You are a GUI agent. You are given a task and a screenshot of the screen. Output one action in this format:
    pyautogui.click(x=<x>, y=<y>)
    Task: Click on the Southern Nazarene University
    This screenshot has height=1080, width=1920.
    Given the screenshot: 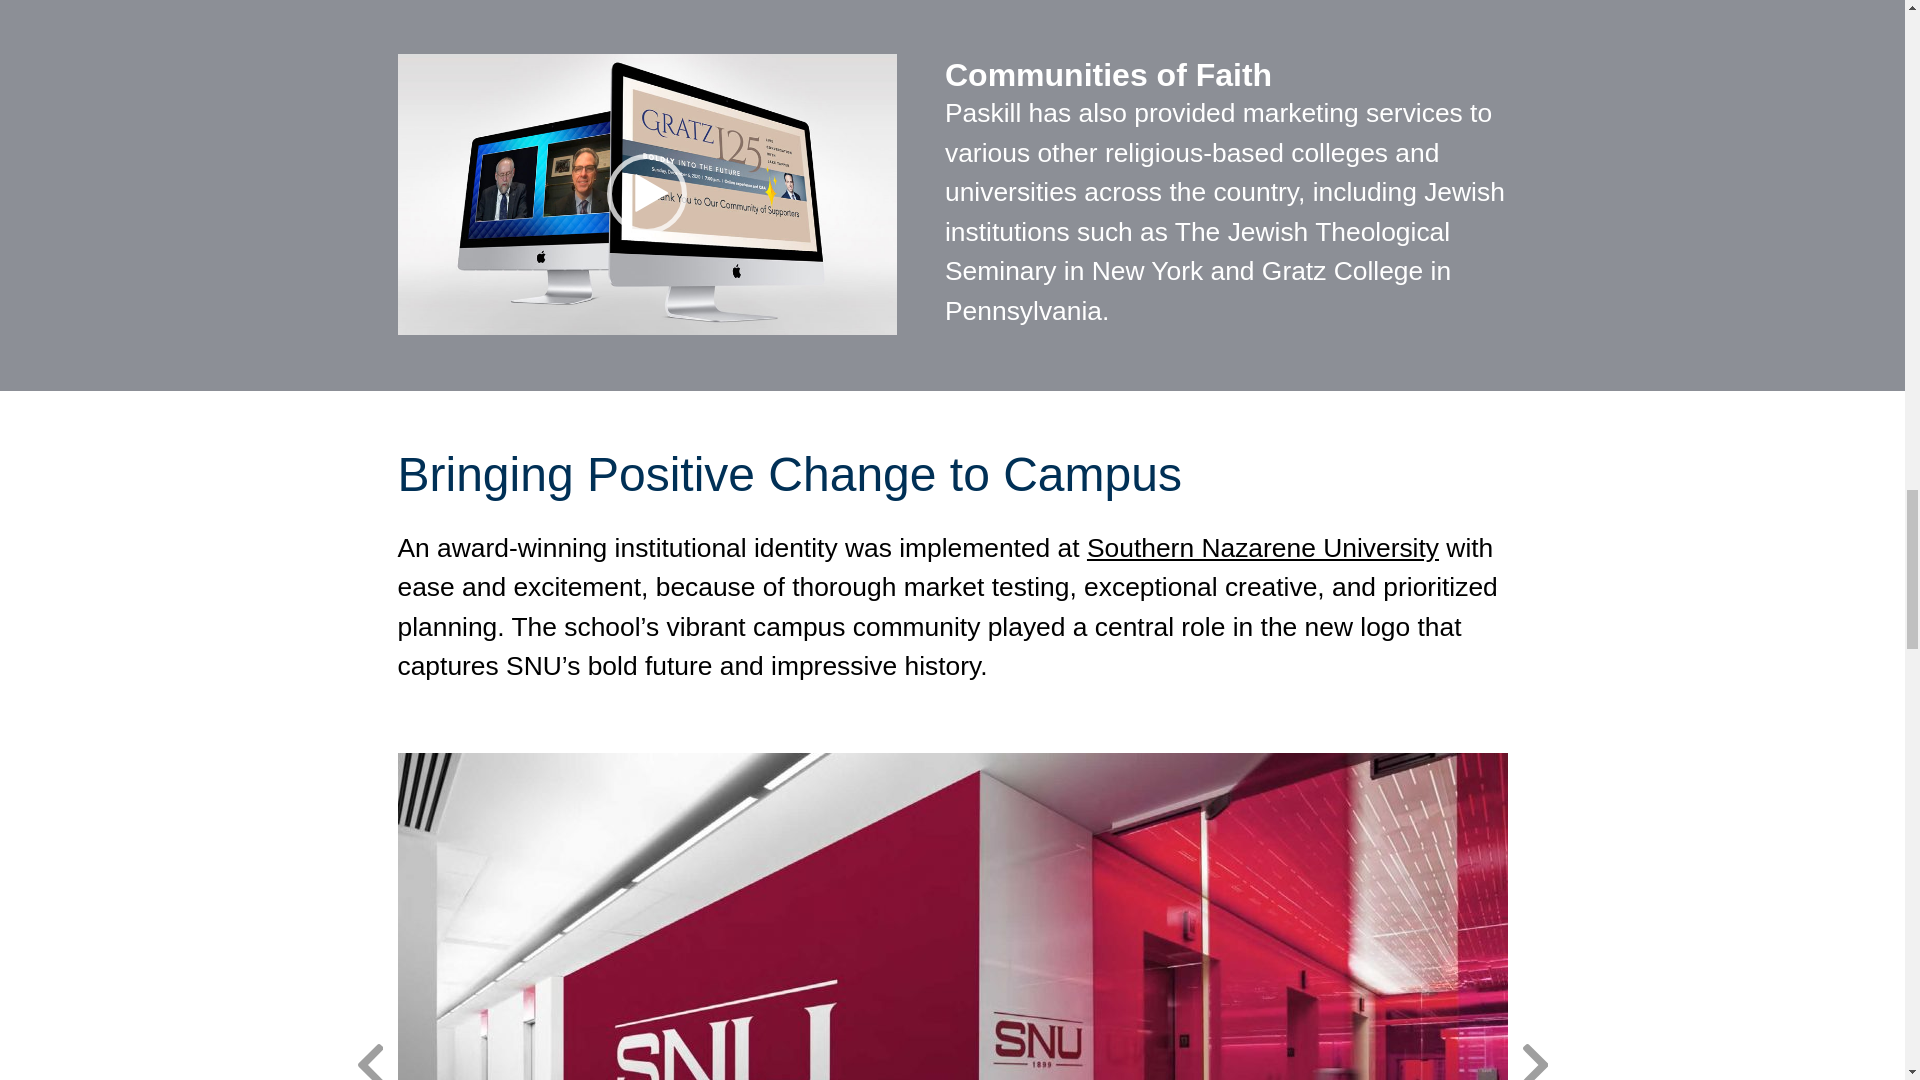 What is the action you would take?
    pyautogui.click(x=1262, y=548)
    